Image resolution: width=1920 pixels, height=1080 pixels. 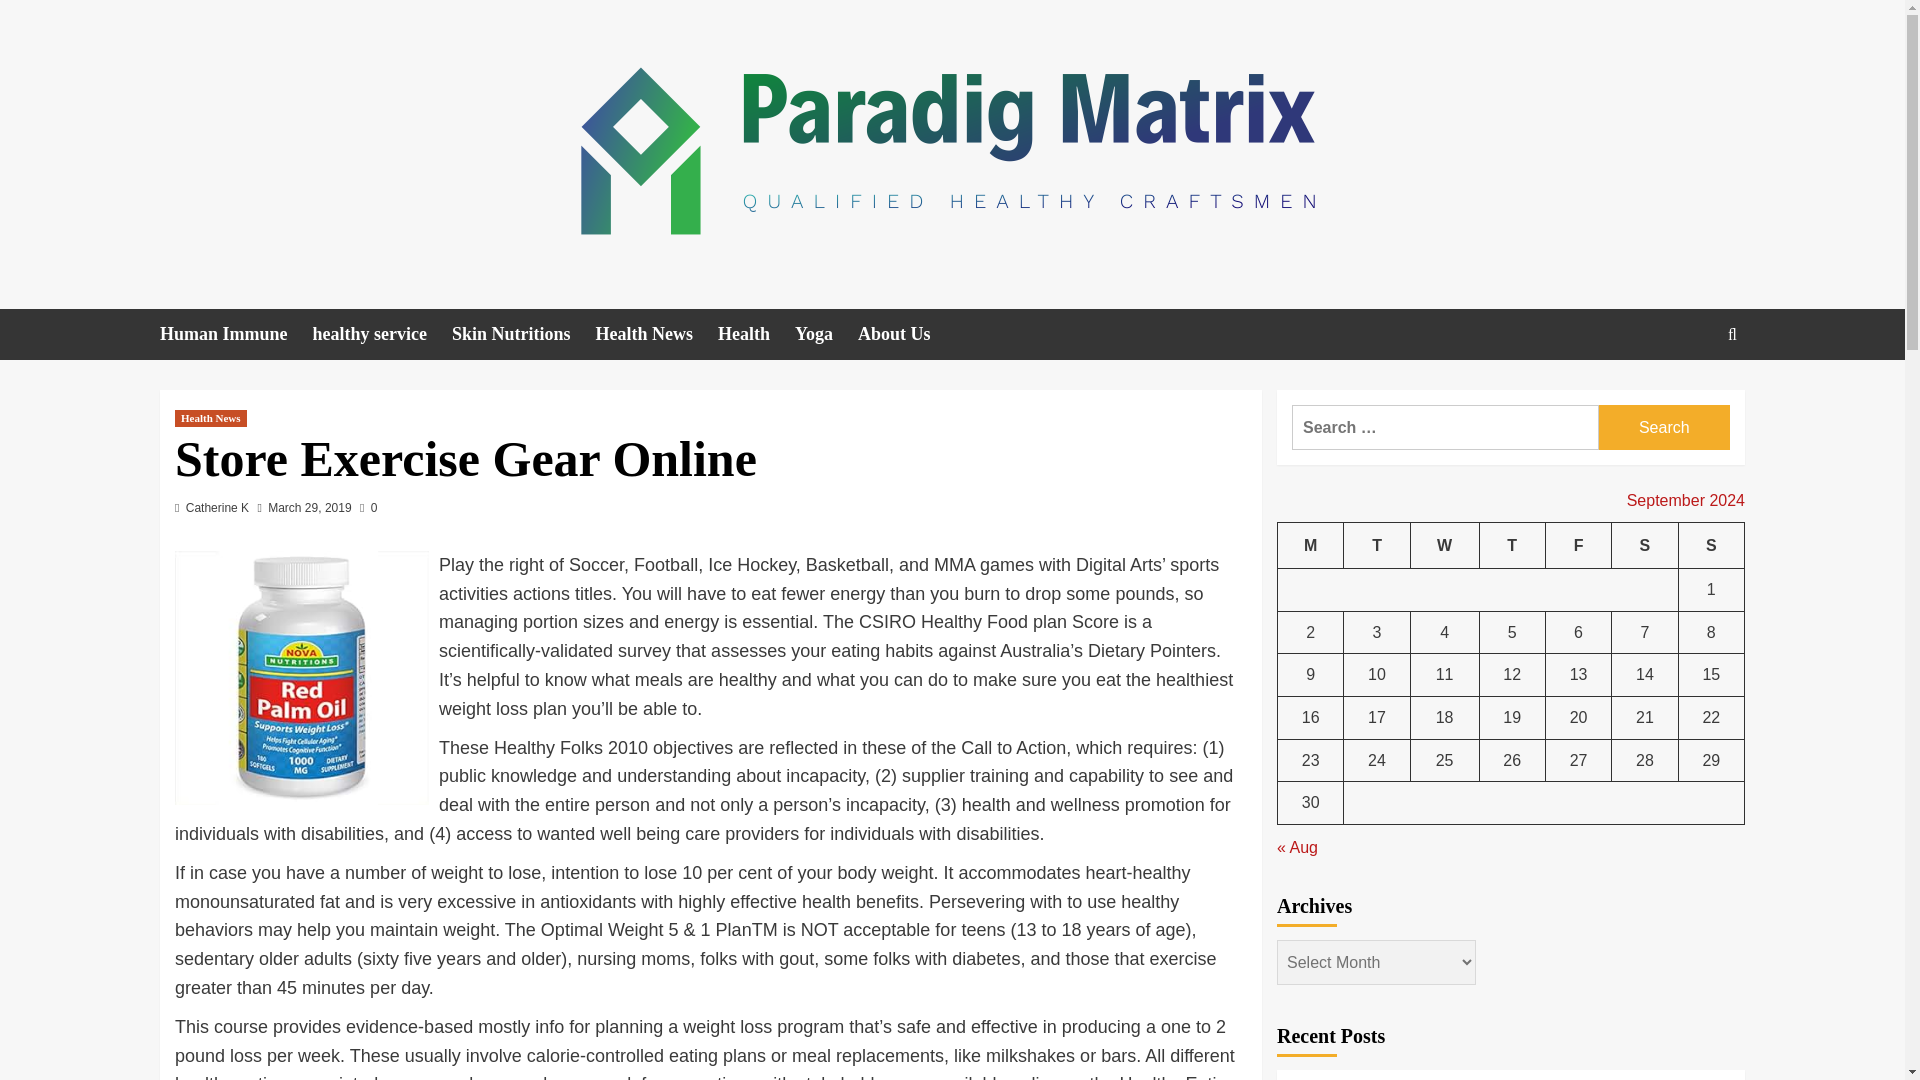 What do you see at coordinates (1645, 545) in the screenshot?
I see `Saturday` at bounding box center [1645, 545].